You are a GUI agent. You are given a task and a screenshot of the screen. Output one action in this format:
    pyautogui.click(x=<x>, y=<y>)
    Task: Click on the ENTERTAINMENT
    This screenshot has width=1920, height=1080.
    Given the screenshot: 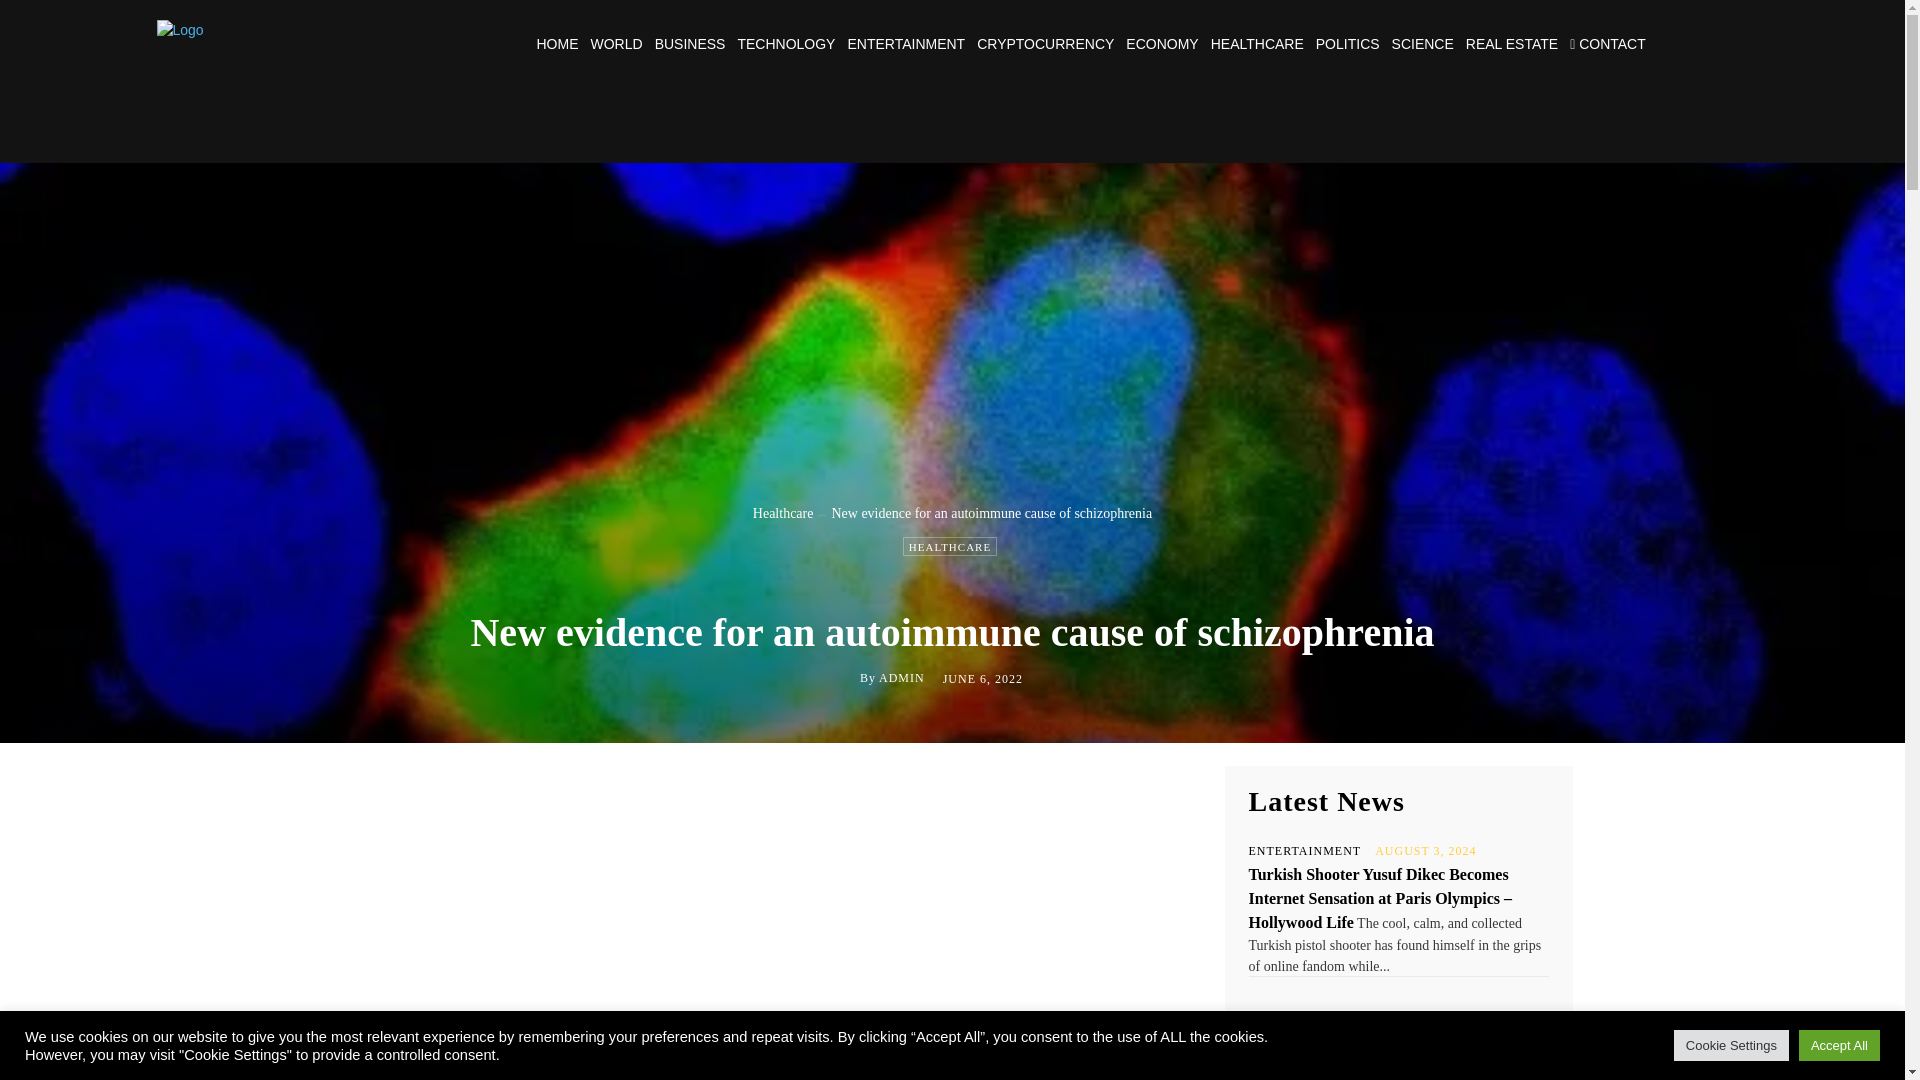 What is the action you would take?
    pyautogui.click(x=906, y=44)
    